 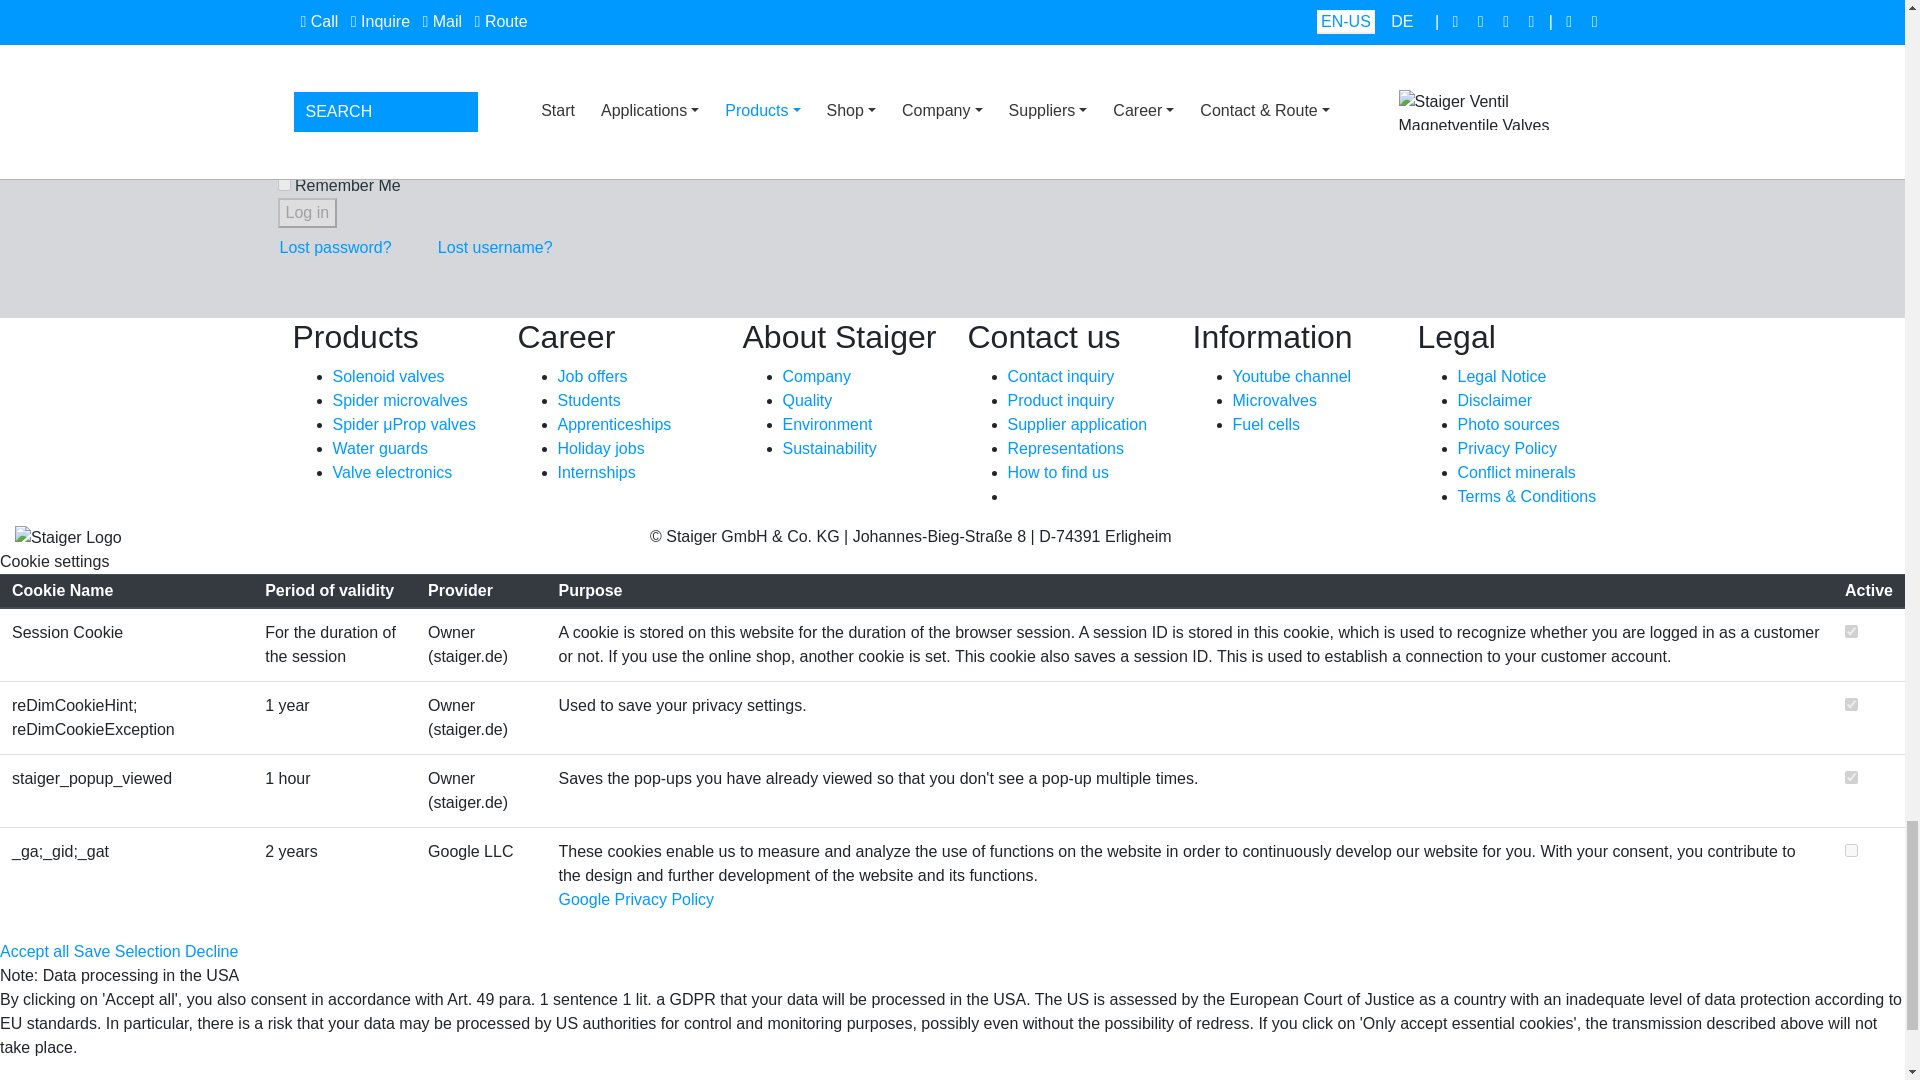 What do you see at coordinates (379, 448) in the screenshot?
I see `Water guards` at bounding box center [379, 448].